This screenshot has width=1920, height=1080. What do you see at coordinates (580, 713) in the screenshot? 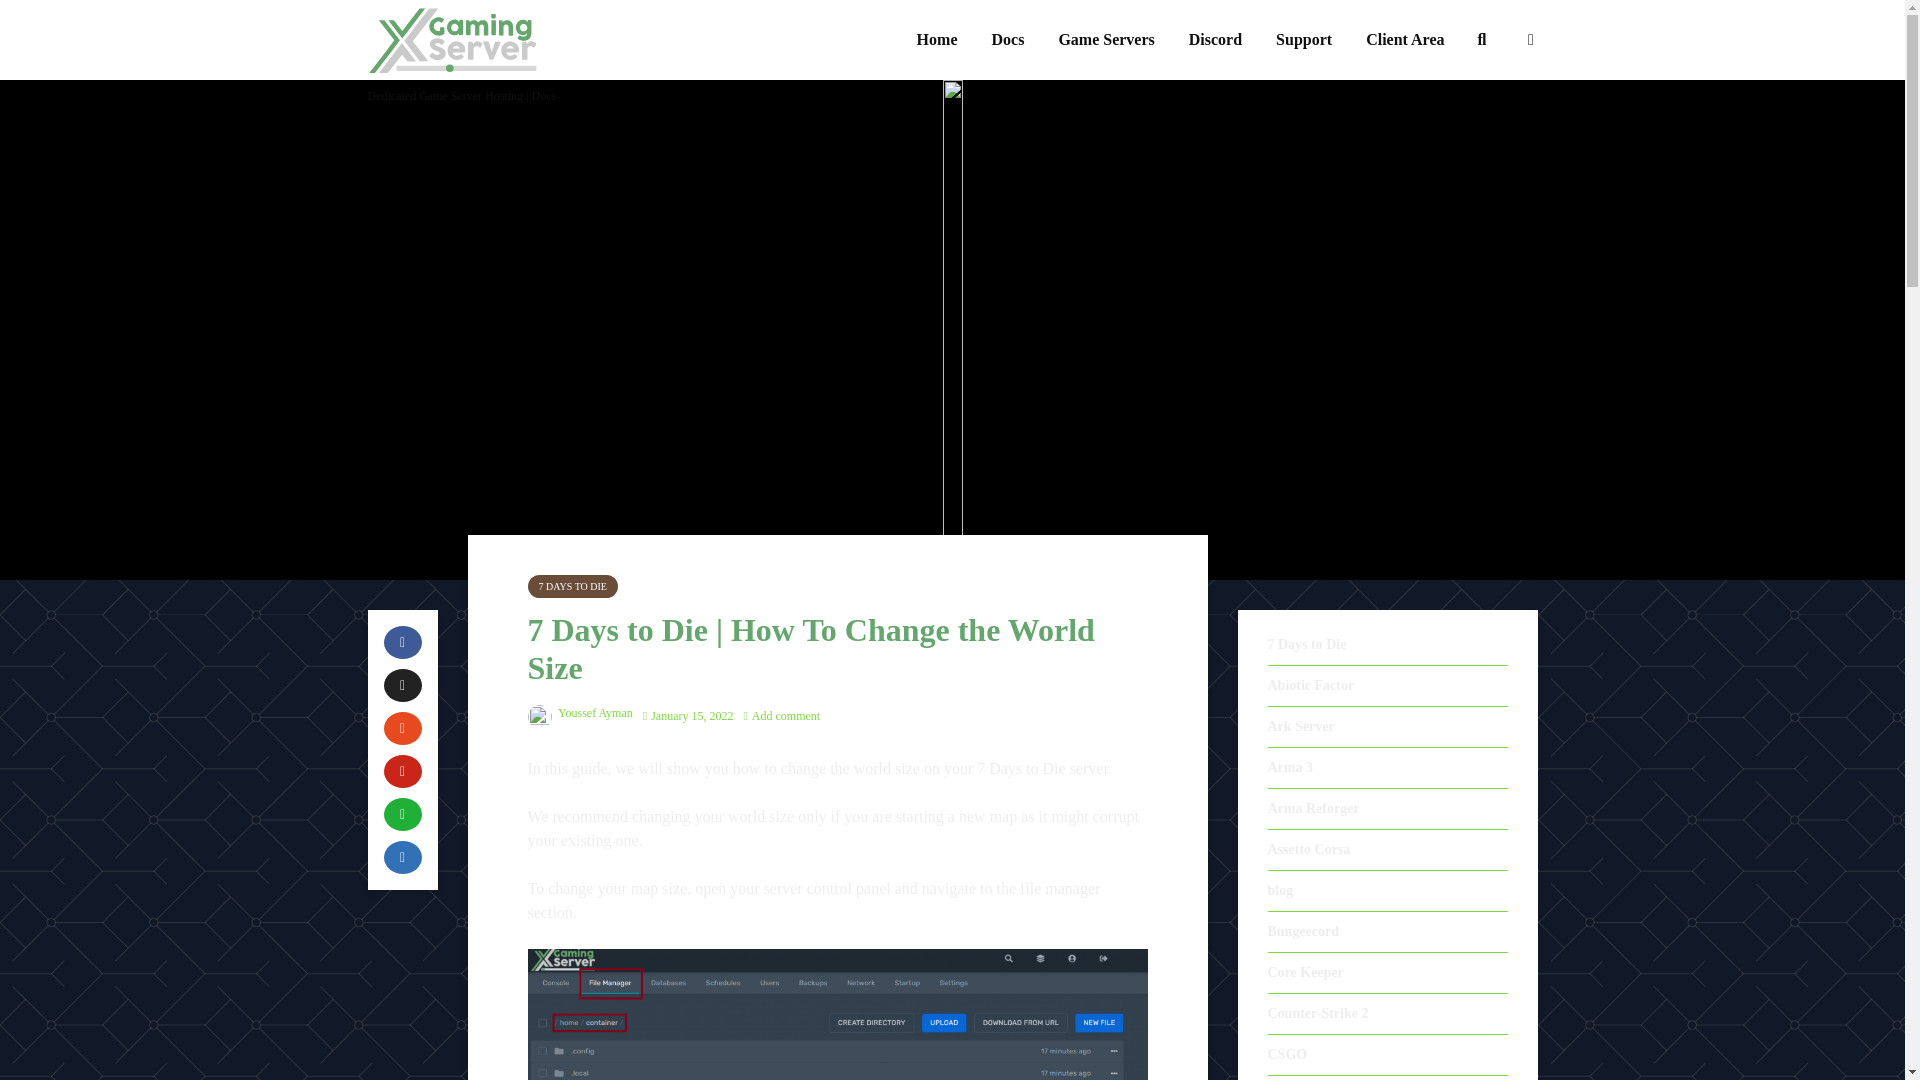
I see `Youssef Ayman` at bounding box center [580, 713].